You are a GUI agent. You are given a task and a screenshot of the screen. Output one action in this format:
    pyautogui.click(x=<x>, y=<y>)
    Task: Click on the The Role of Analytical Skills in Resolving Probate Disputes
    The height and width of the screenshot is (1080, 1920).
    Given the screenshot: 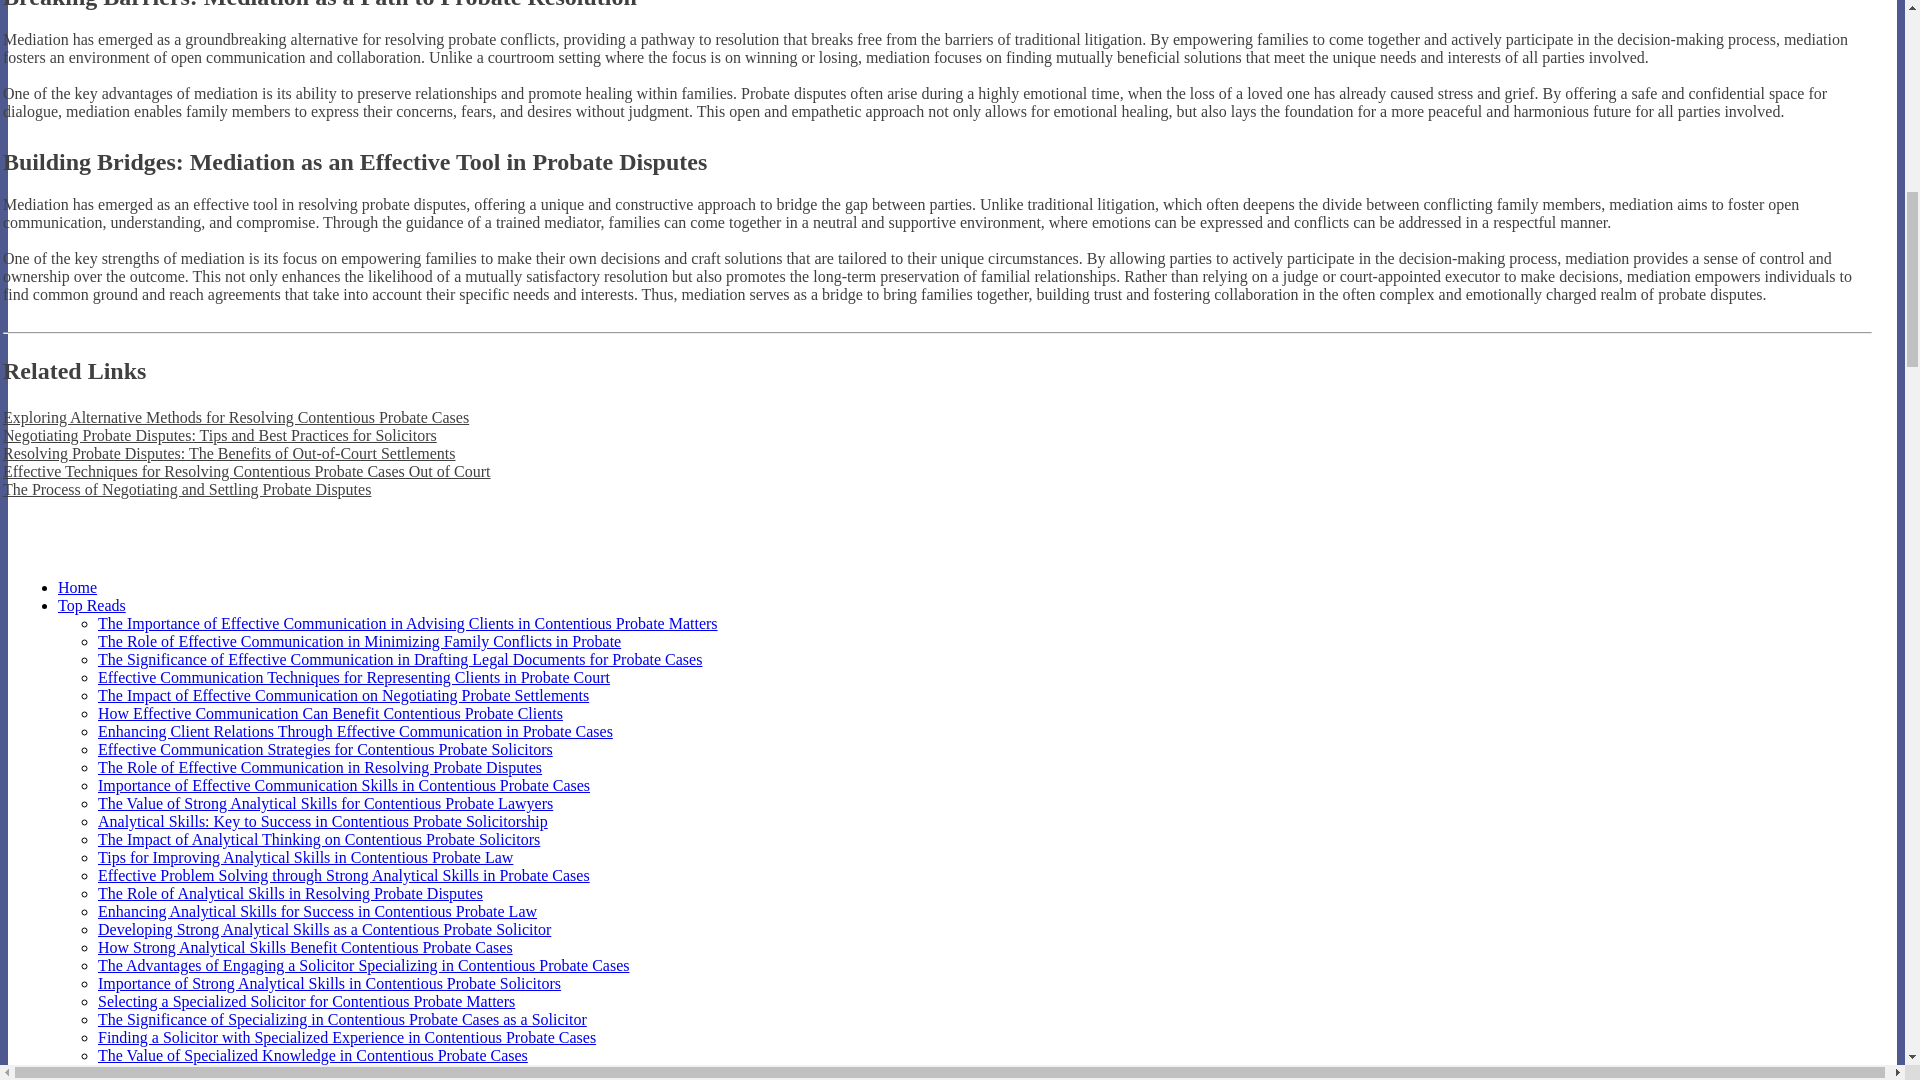 What is the action you would take?
    pyautogui.click(x=290, y=892)
    